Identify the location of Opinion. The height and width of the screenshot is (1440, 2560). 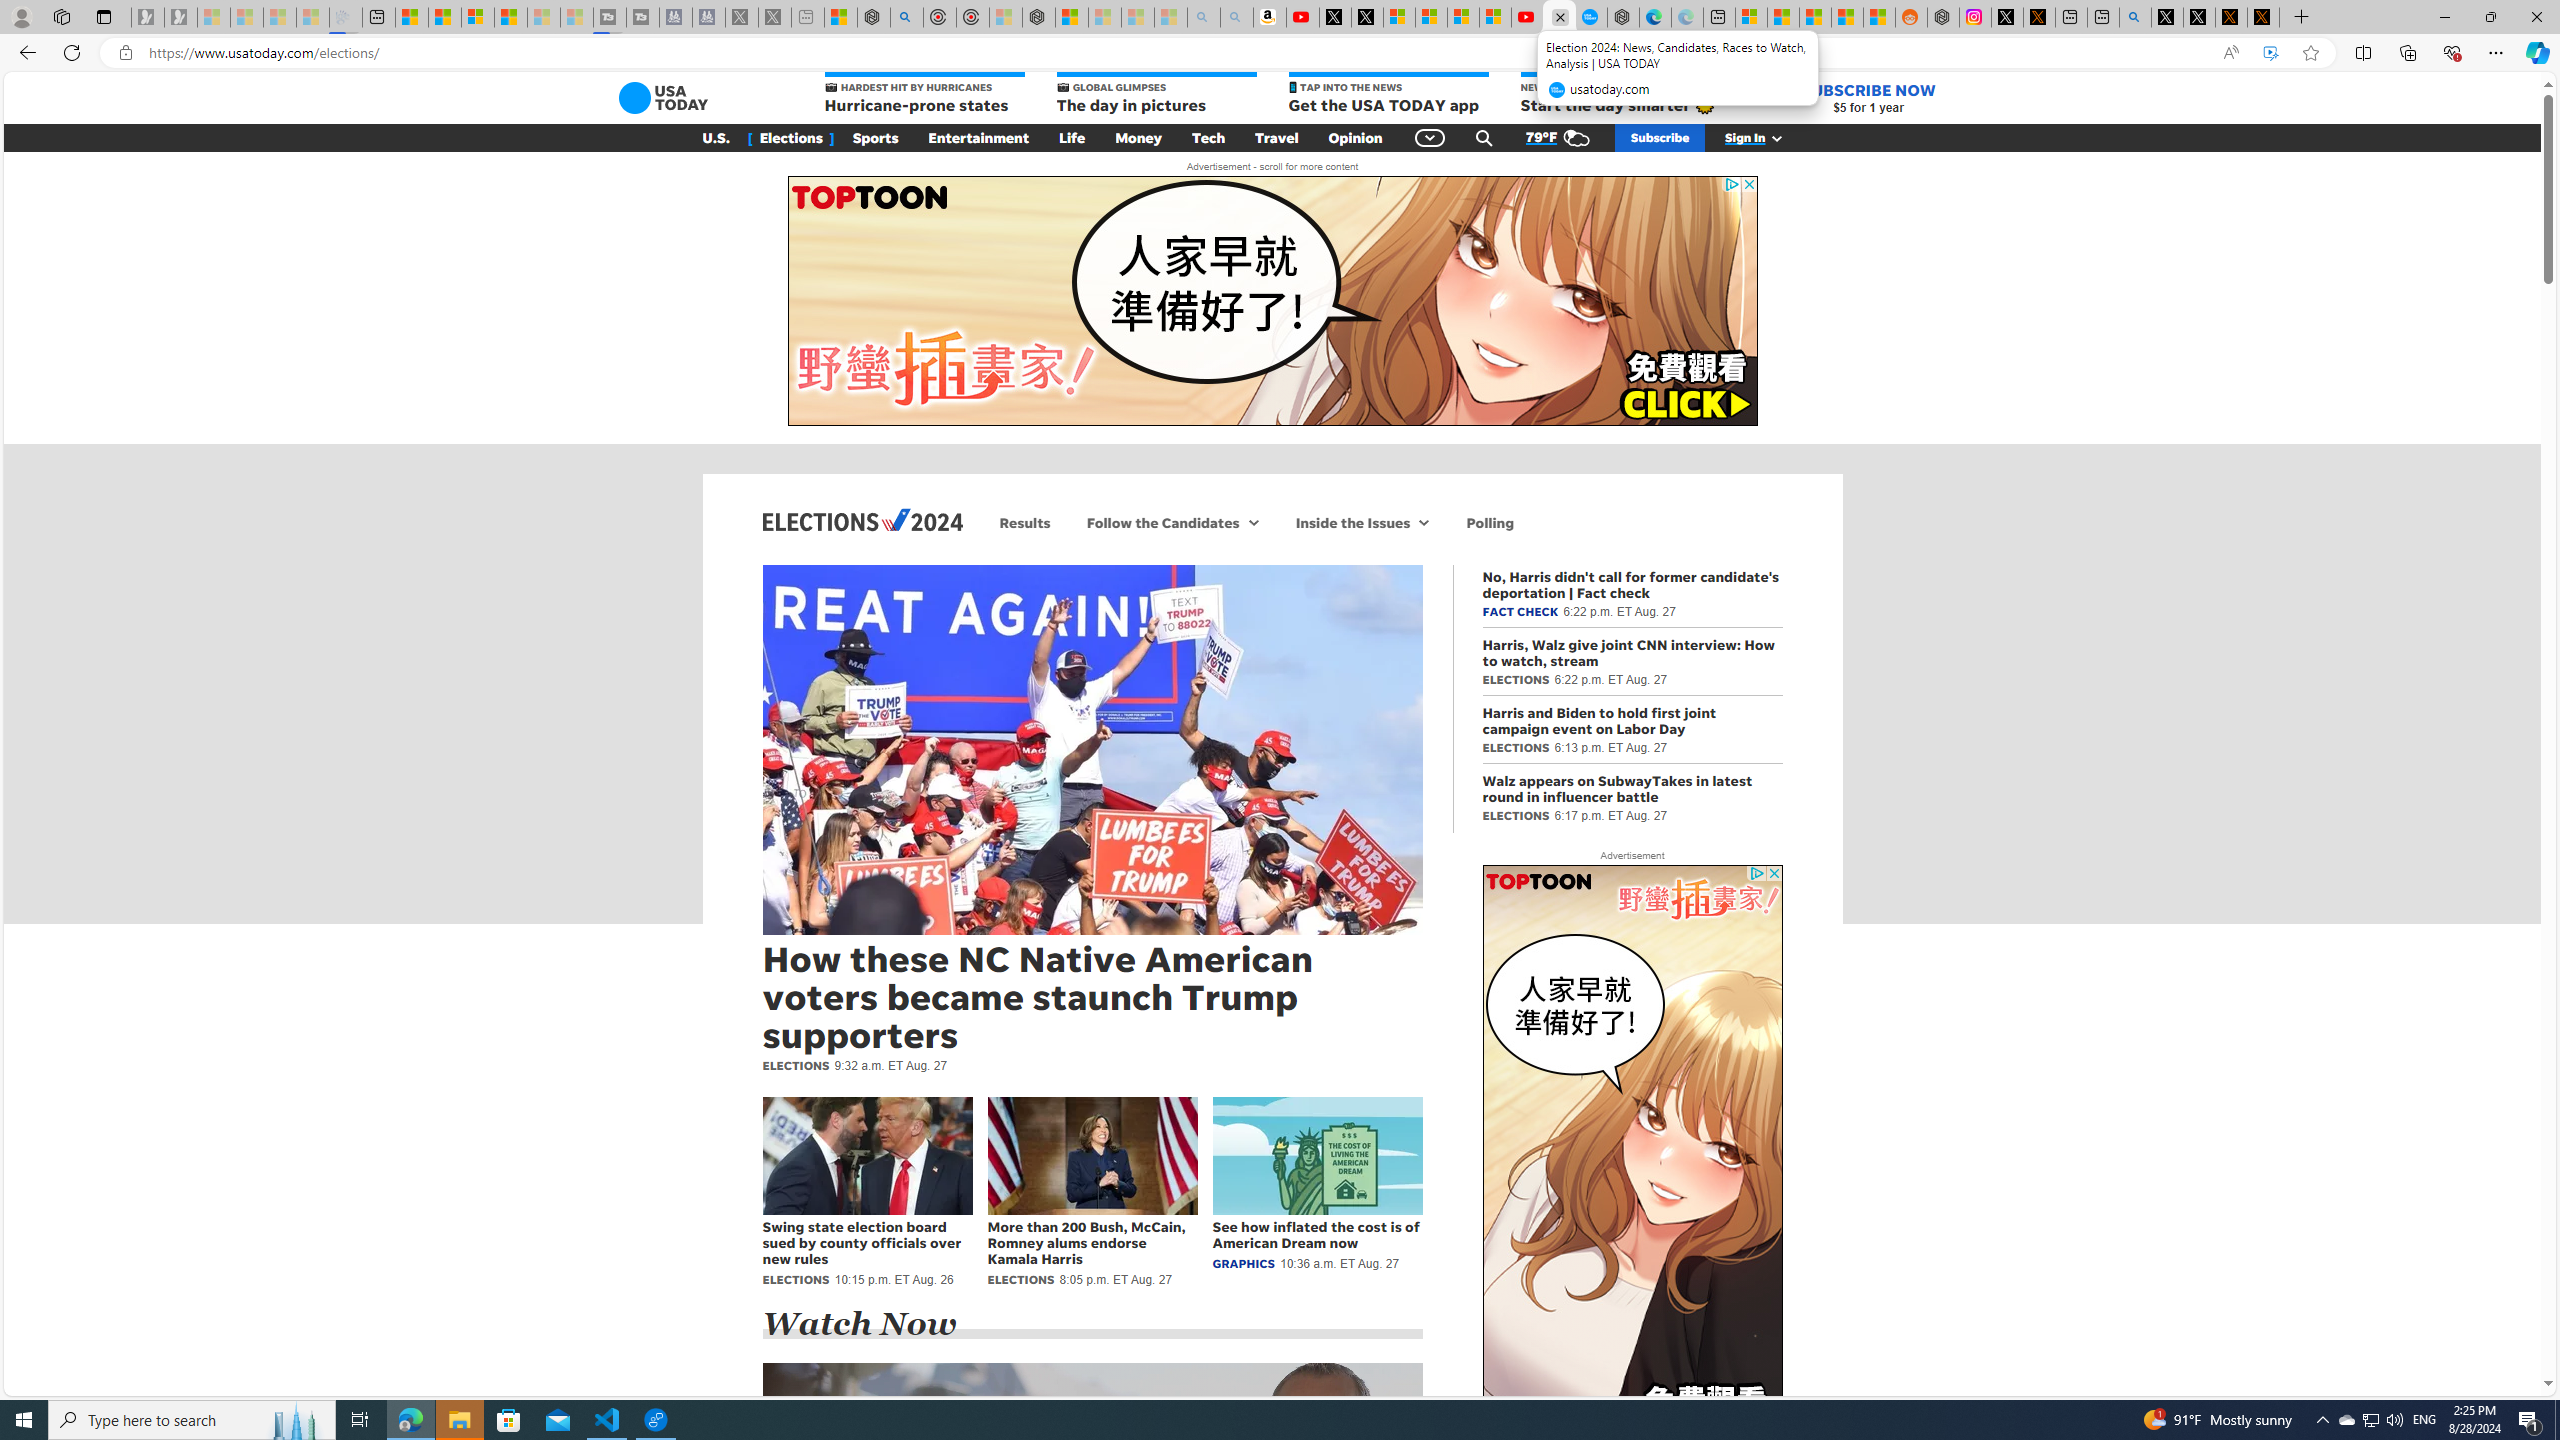
(1355, 138).